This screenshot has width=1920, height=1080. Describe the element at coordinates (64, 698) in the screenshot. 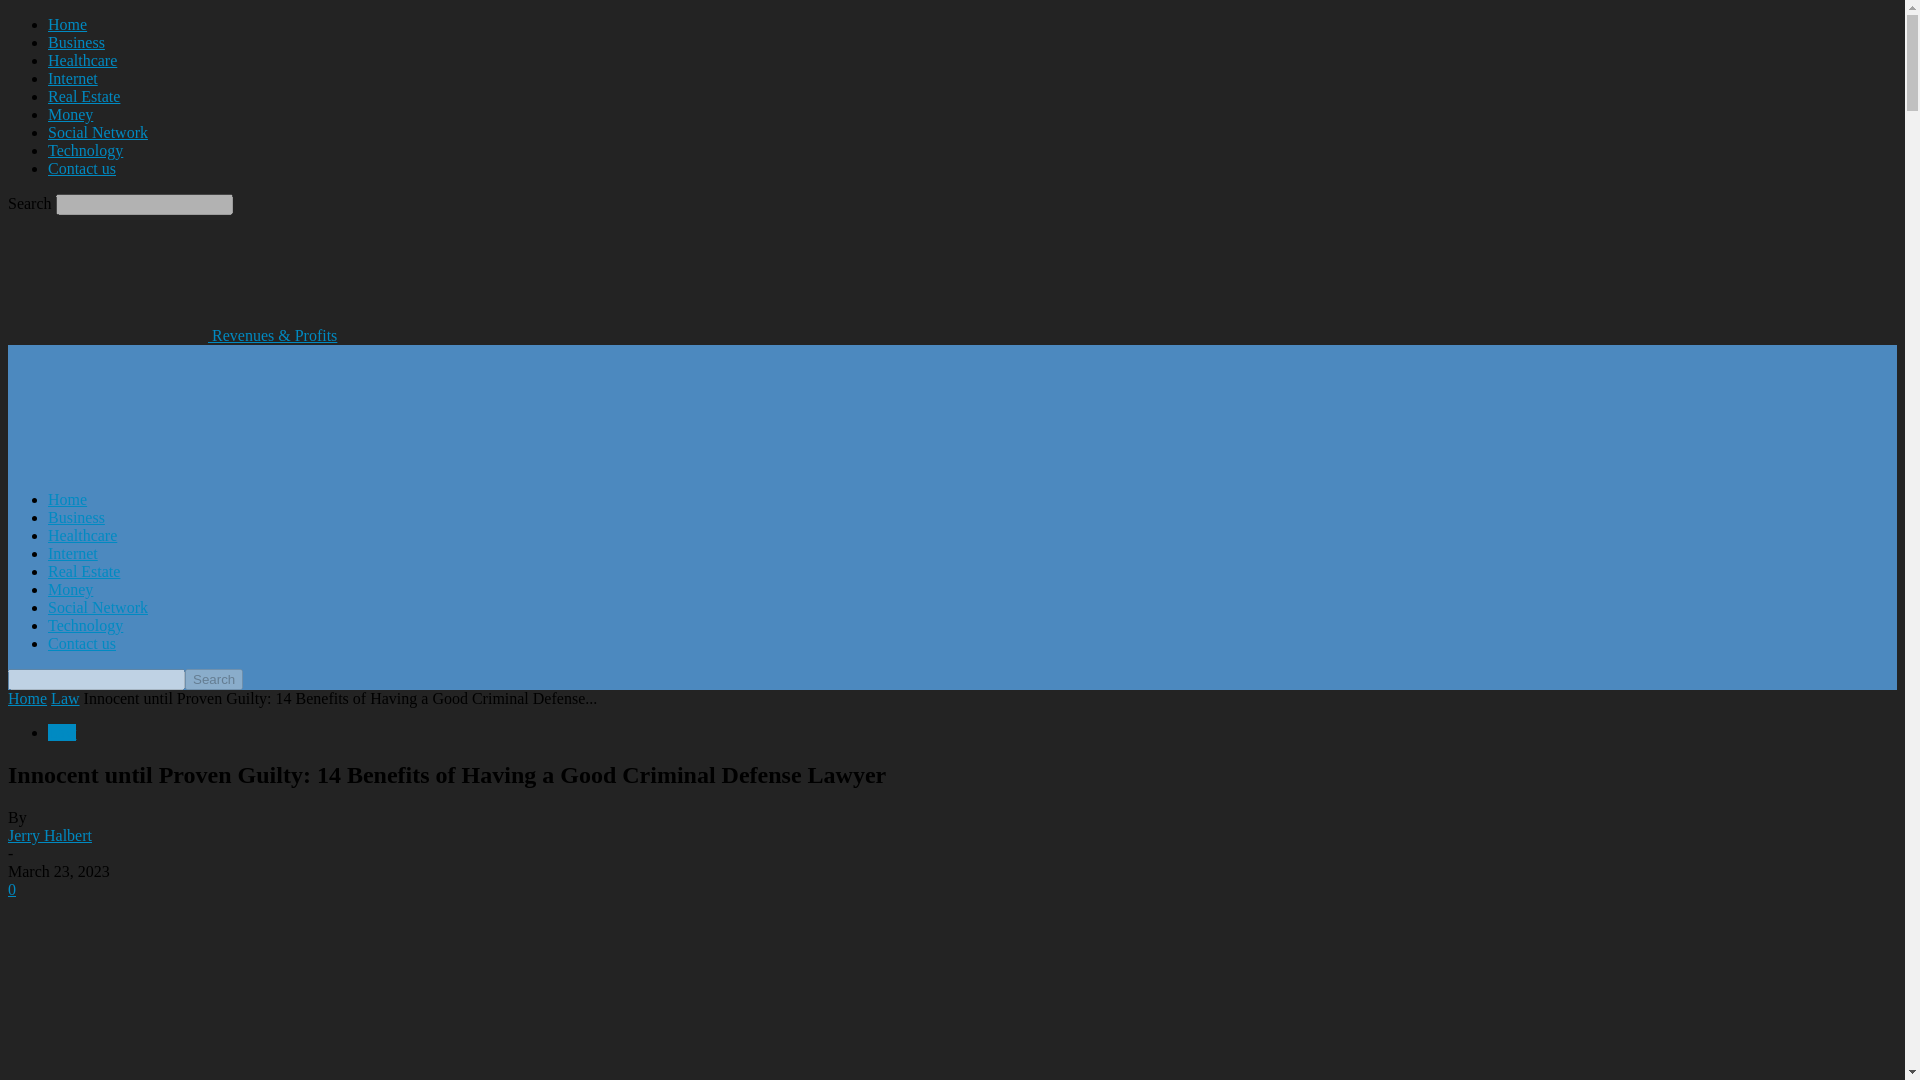

I see `Law` at that location.